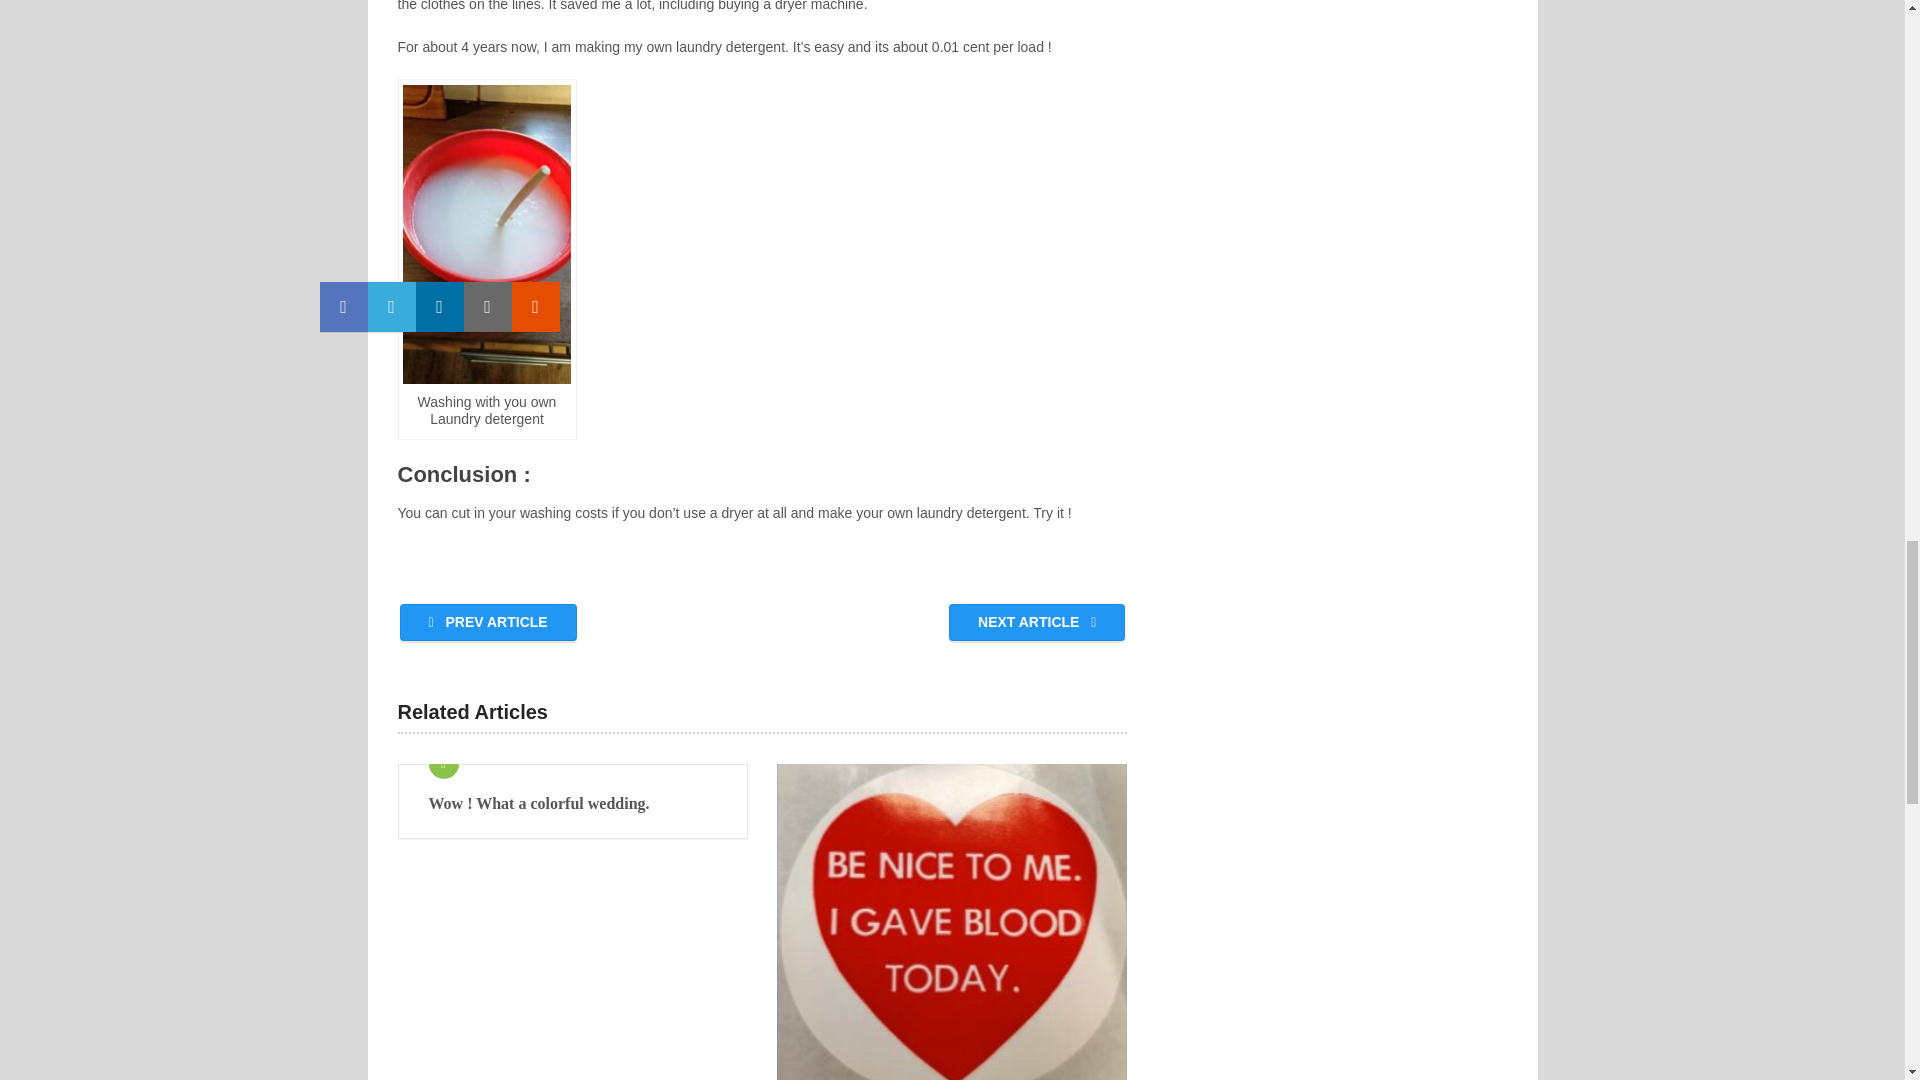 Image resolution: width=1920 pixels, height=1080 pixels. Describe the element at coordinates (1036, 622) in the screenshot. I see `NEXT ARTICLE` at that location.